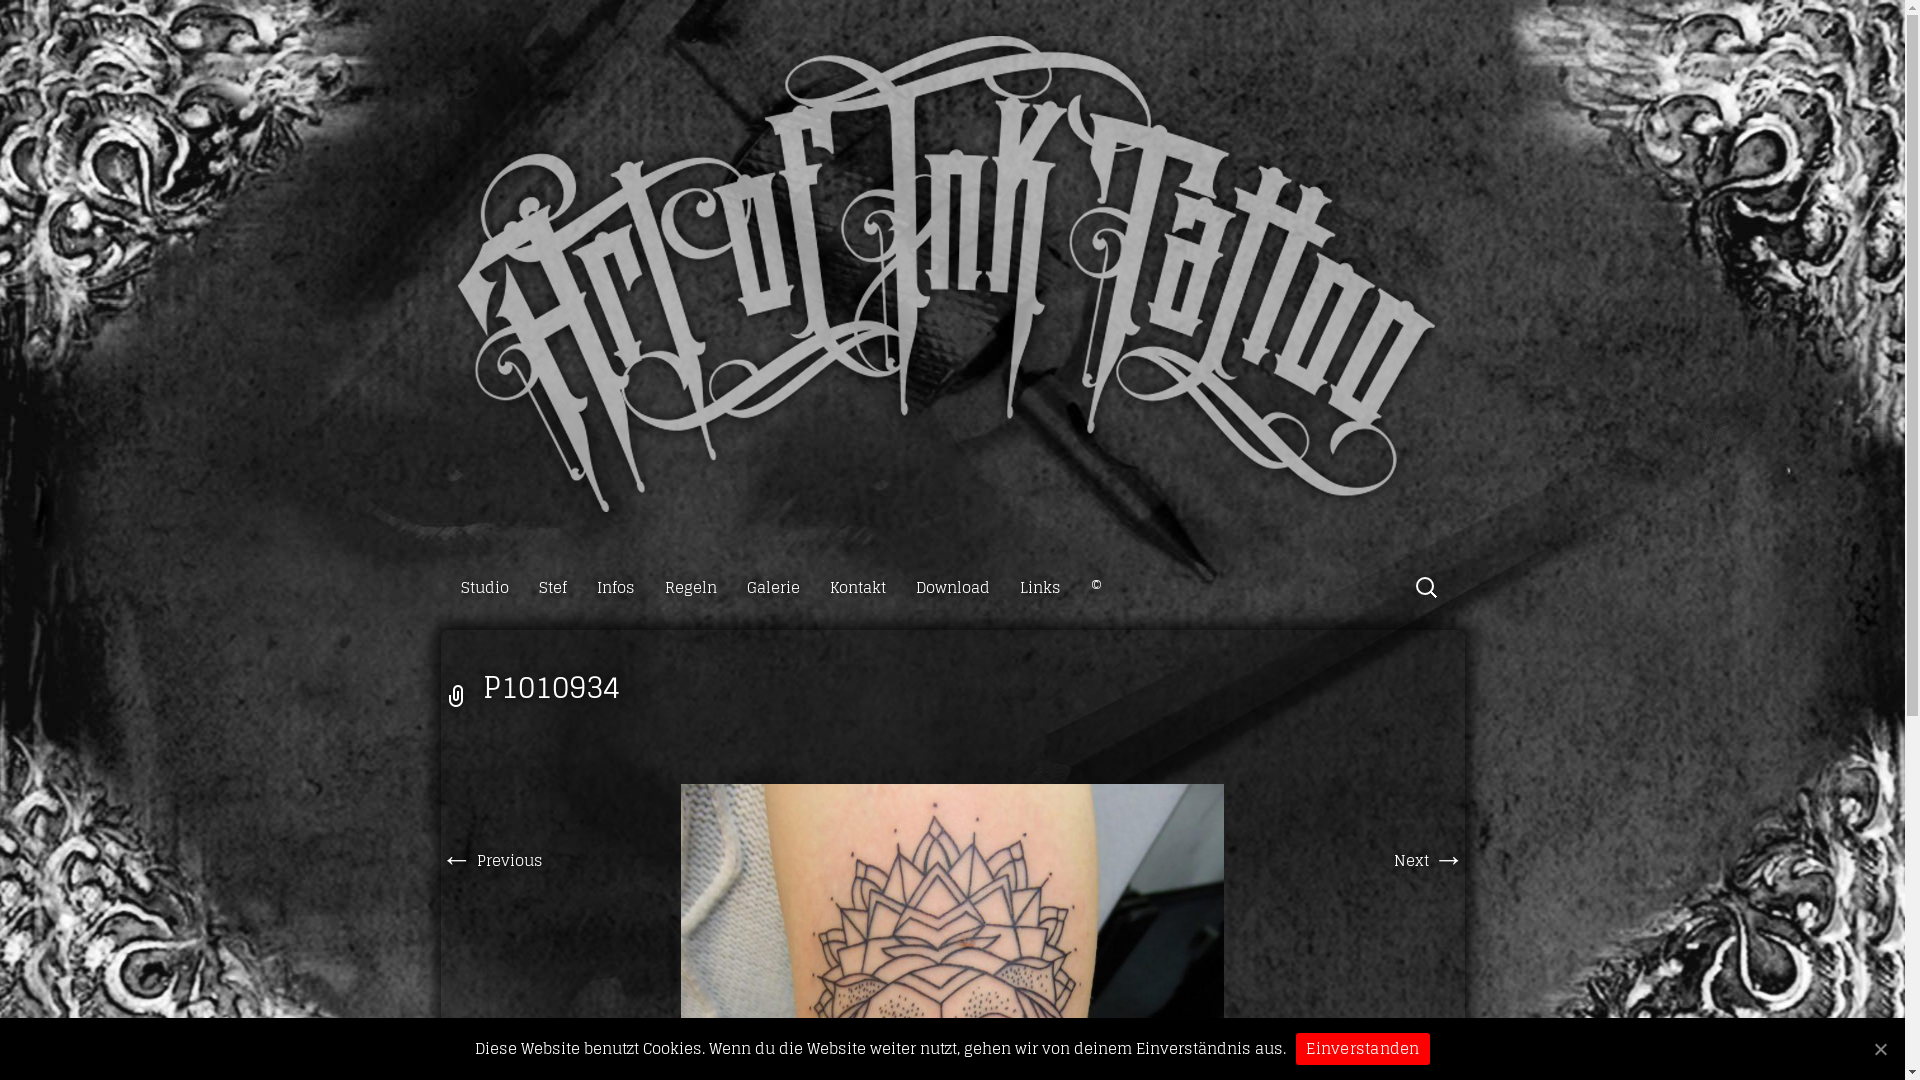  Describe the element at coordinates (851, 588) in the screenshot. I see `Kontakt` at that location.